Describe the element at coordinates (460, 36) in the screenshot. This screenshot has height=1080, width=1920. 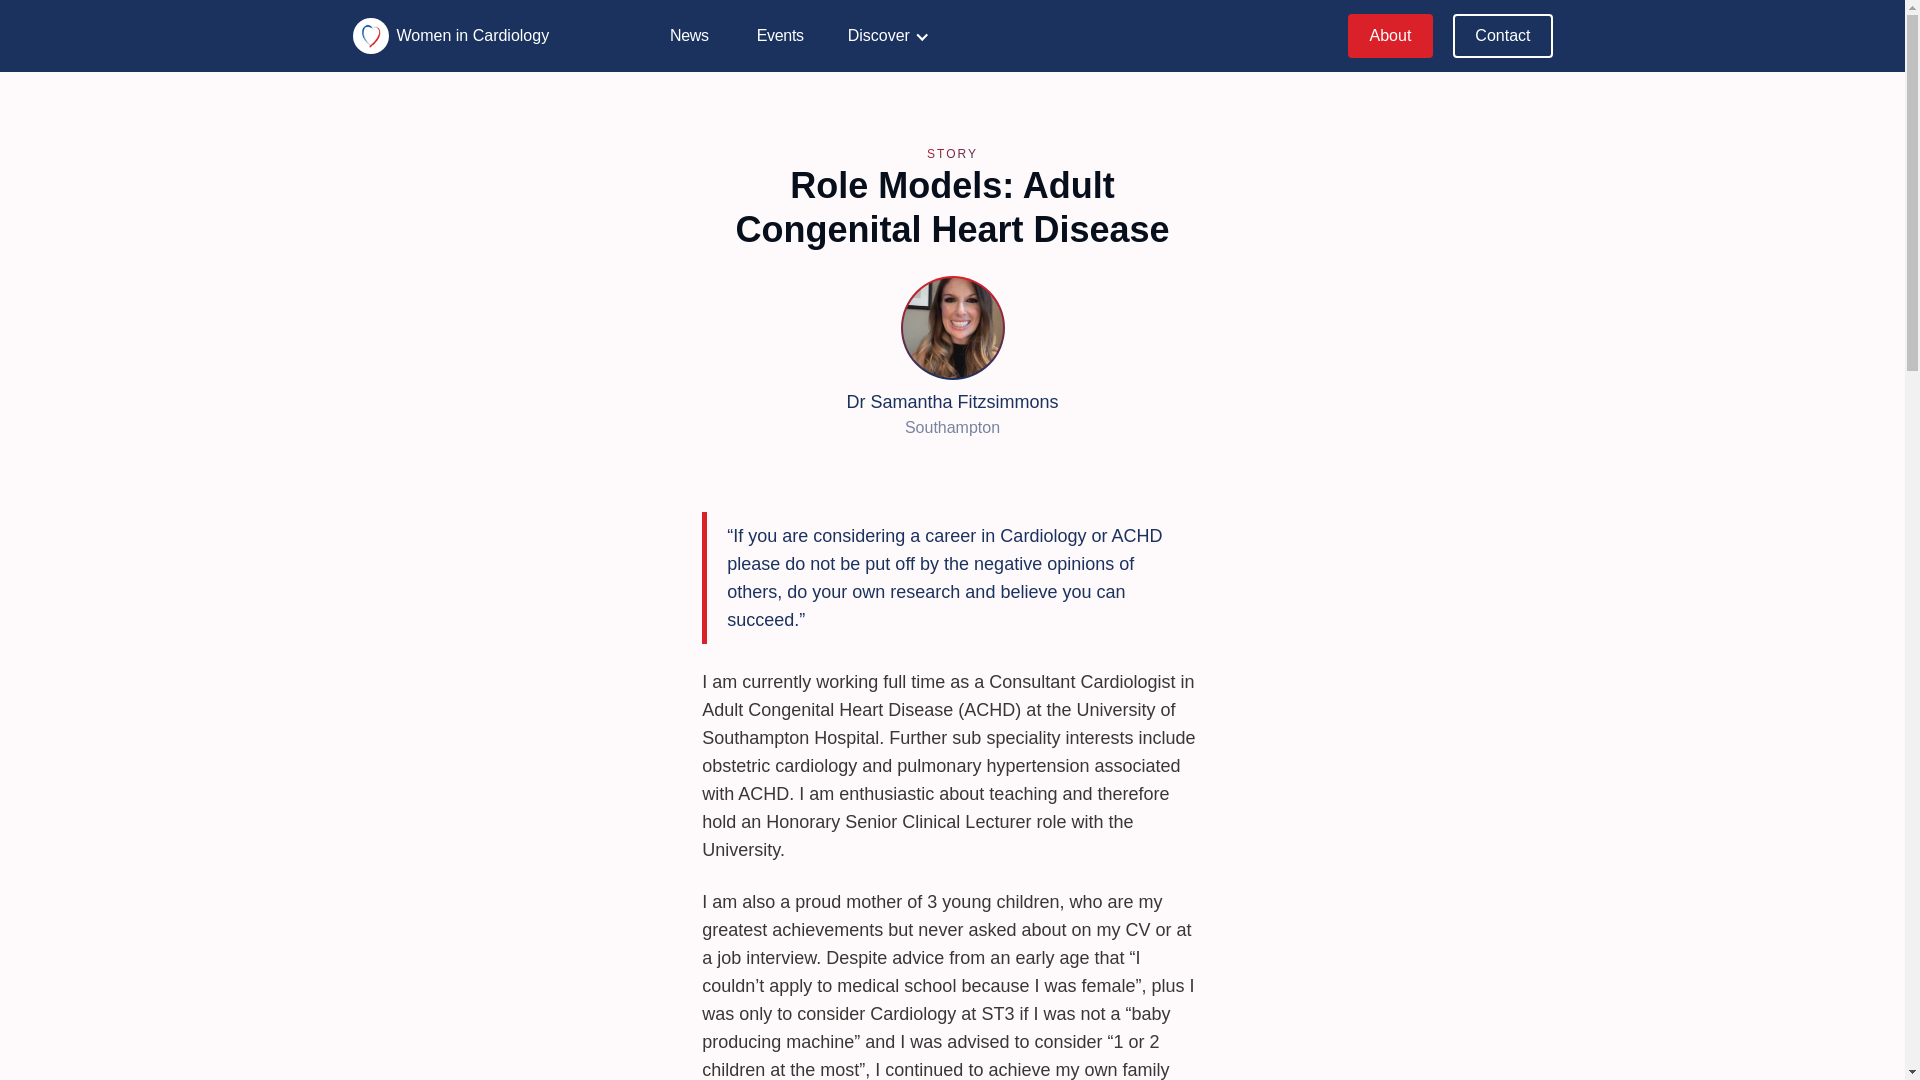
I see `Women in Cardiology` at that location.